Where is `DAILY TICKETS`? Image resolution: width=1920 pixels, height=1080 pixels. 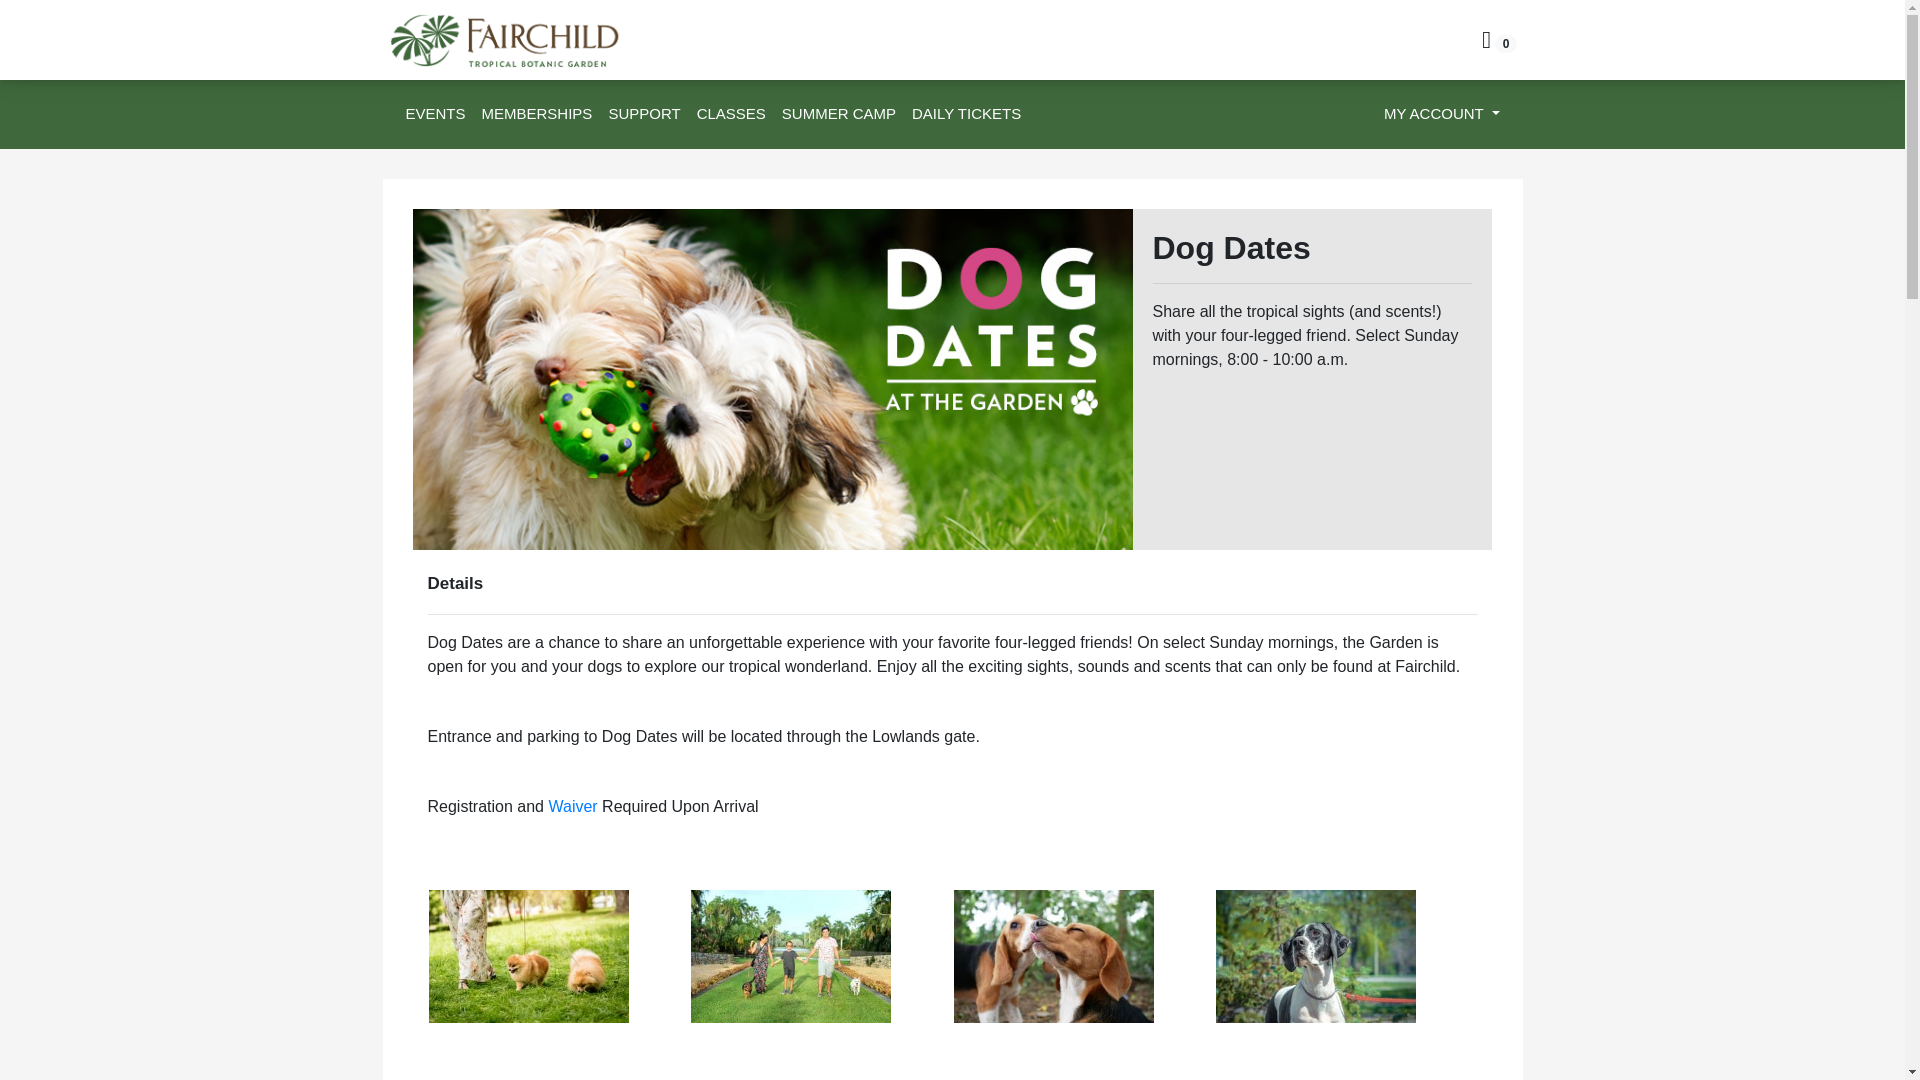 DAILY TICKETS is located at coordinates (966, 114).